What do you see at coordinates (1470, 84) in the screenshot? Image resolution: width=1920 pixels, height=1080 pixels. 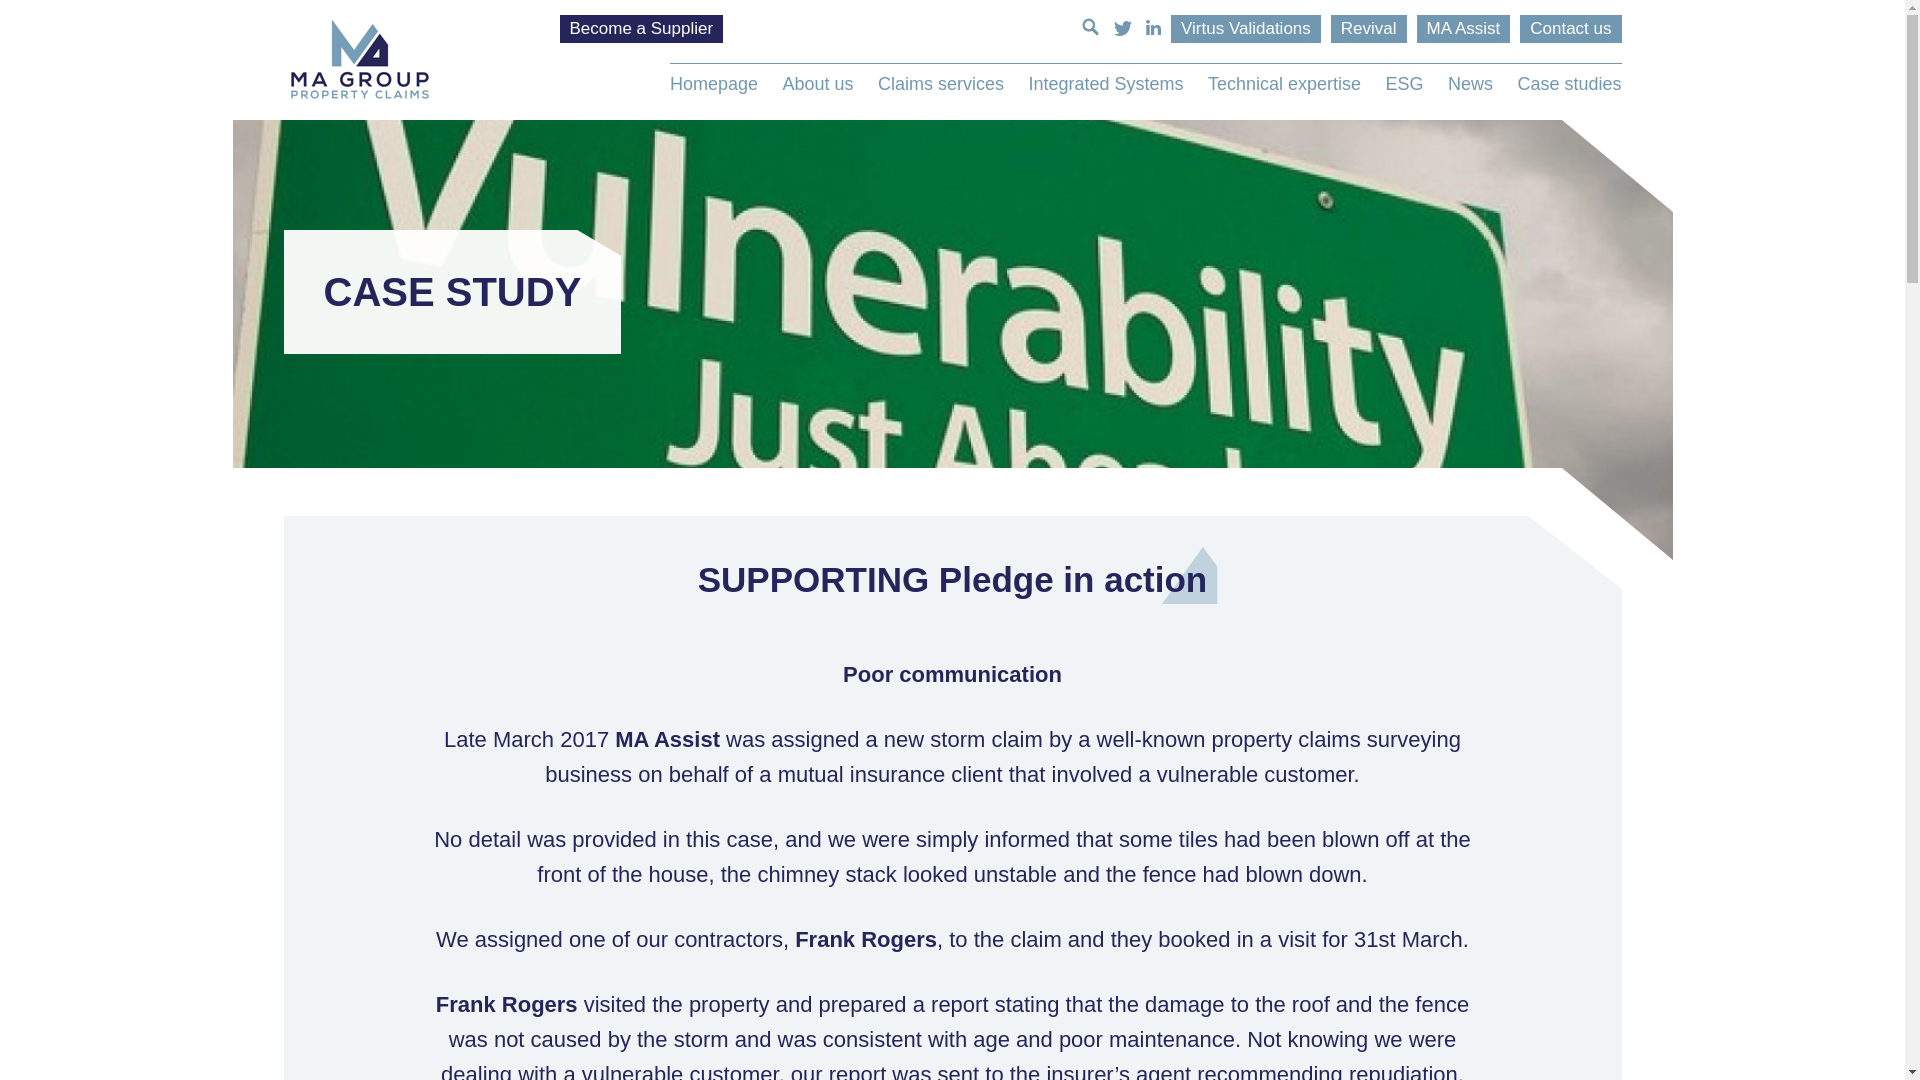 I see `News` at bounding box center [1470, 84].